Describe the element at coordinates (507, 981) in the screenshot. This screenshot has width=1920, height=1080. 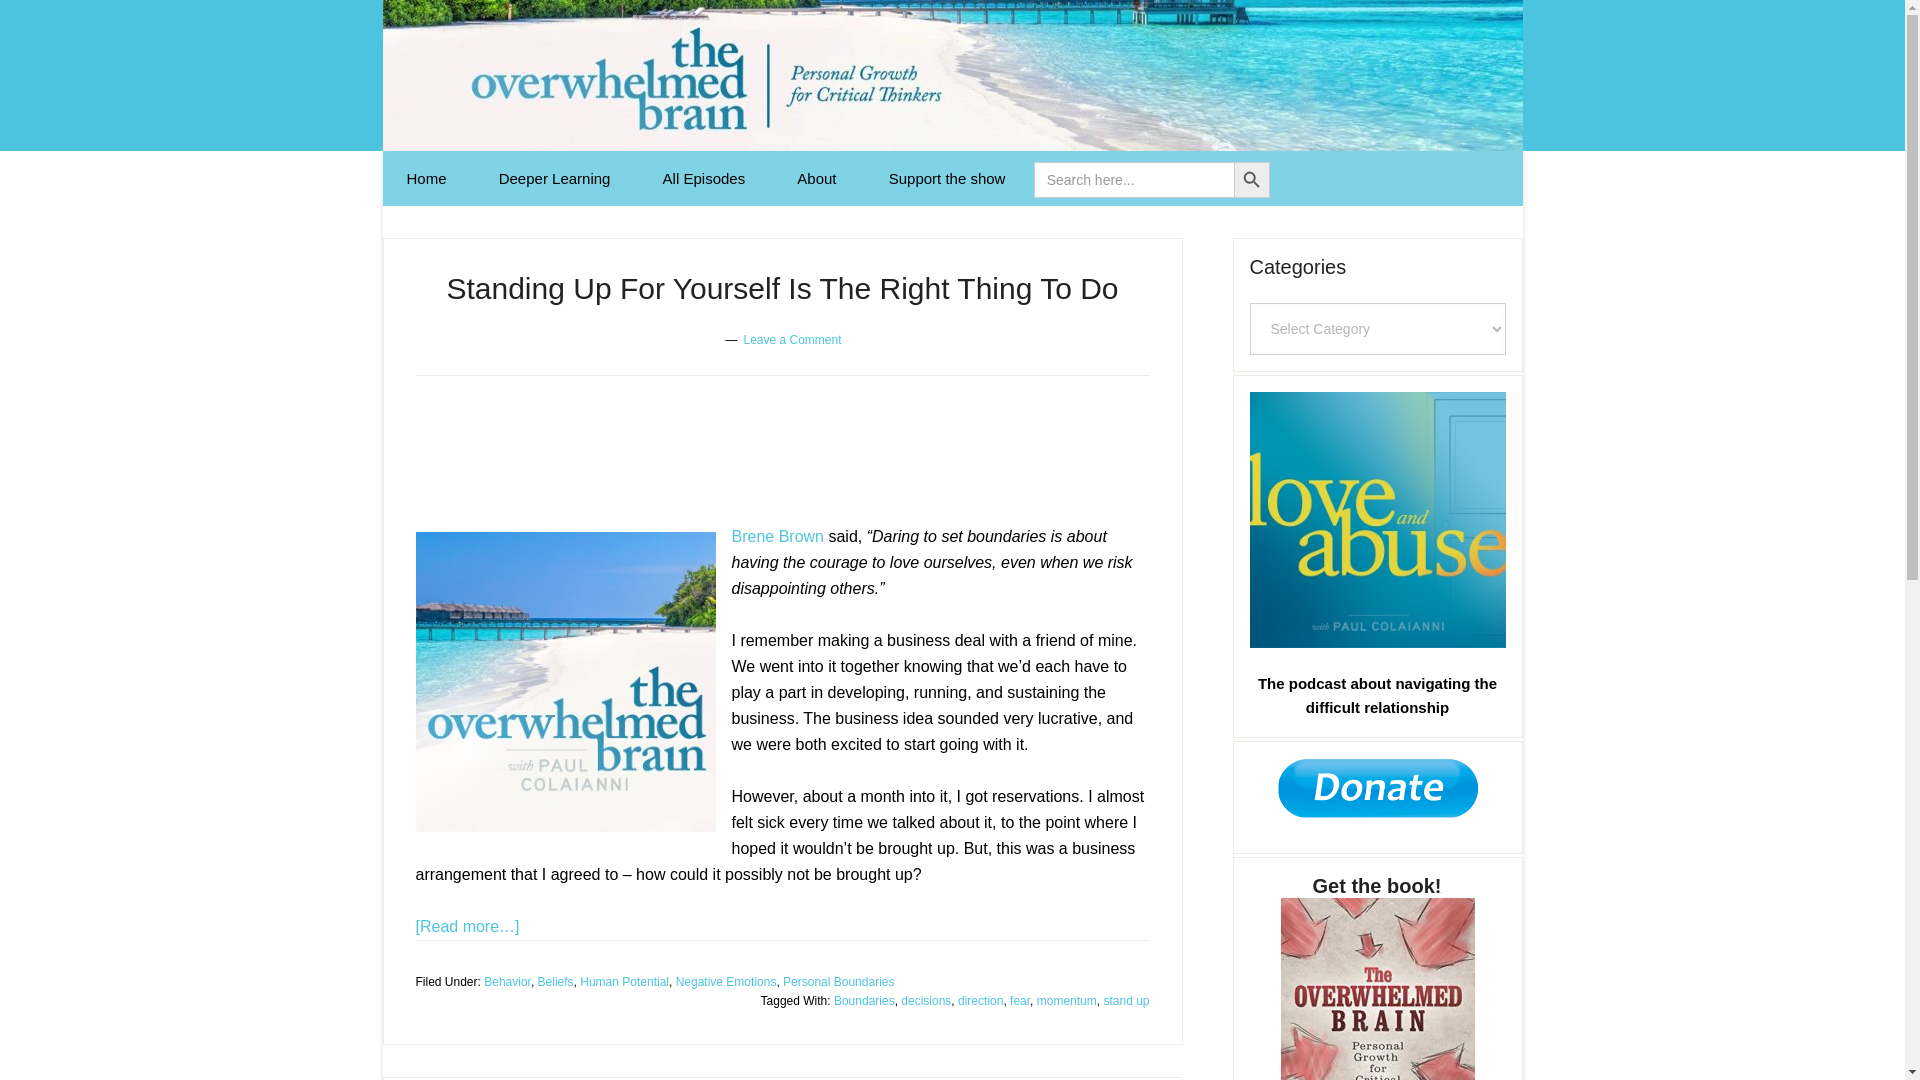
I see `Behavior` at that location.